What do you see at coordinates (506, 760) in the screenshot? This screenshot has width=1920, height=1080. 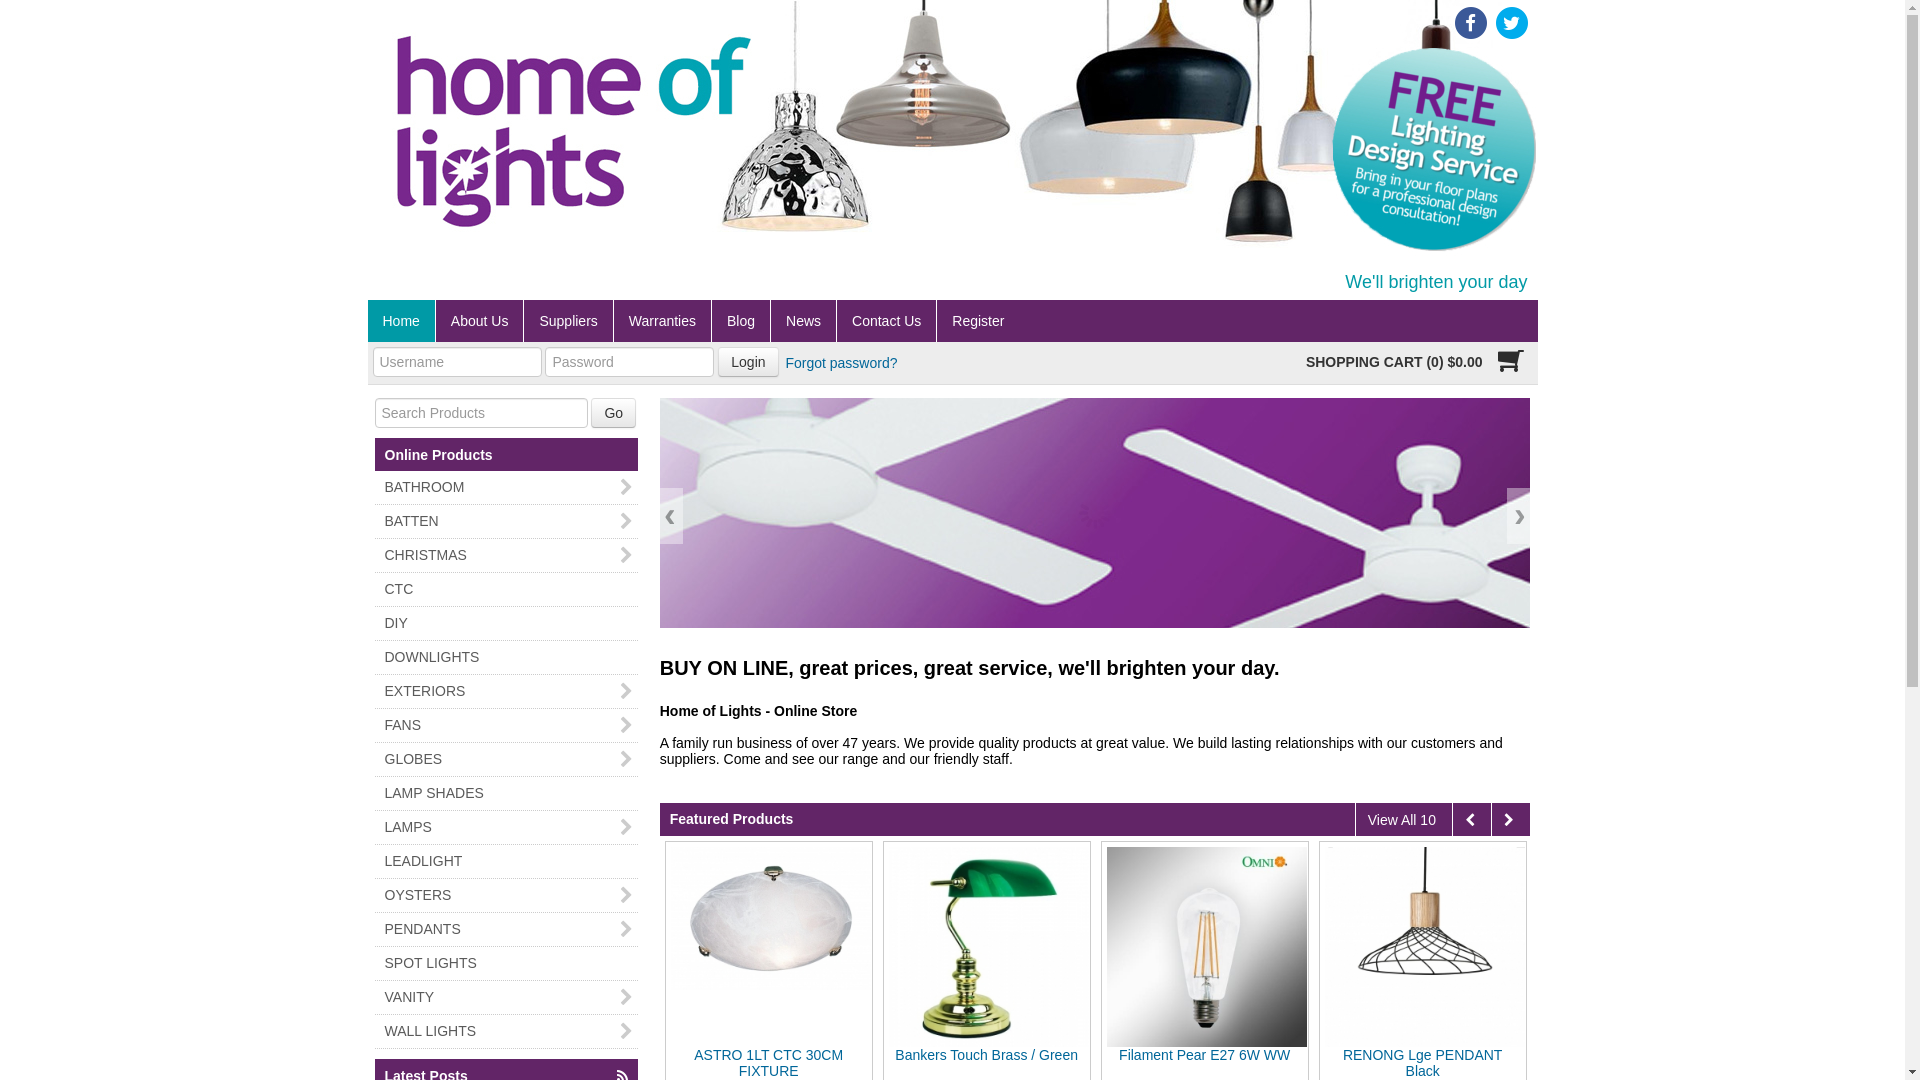 I see `GLOBES` at bounding box center [506, 760].